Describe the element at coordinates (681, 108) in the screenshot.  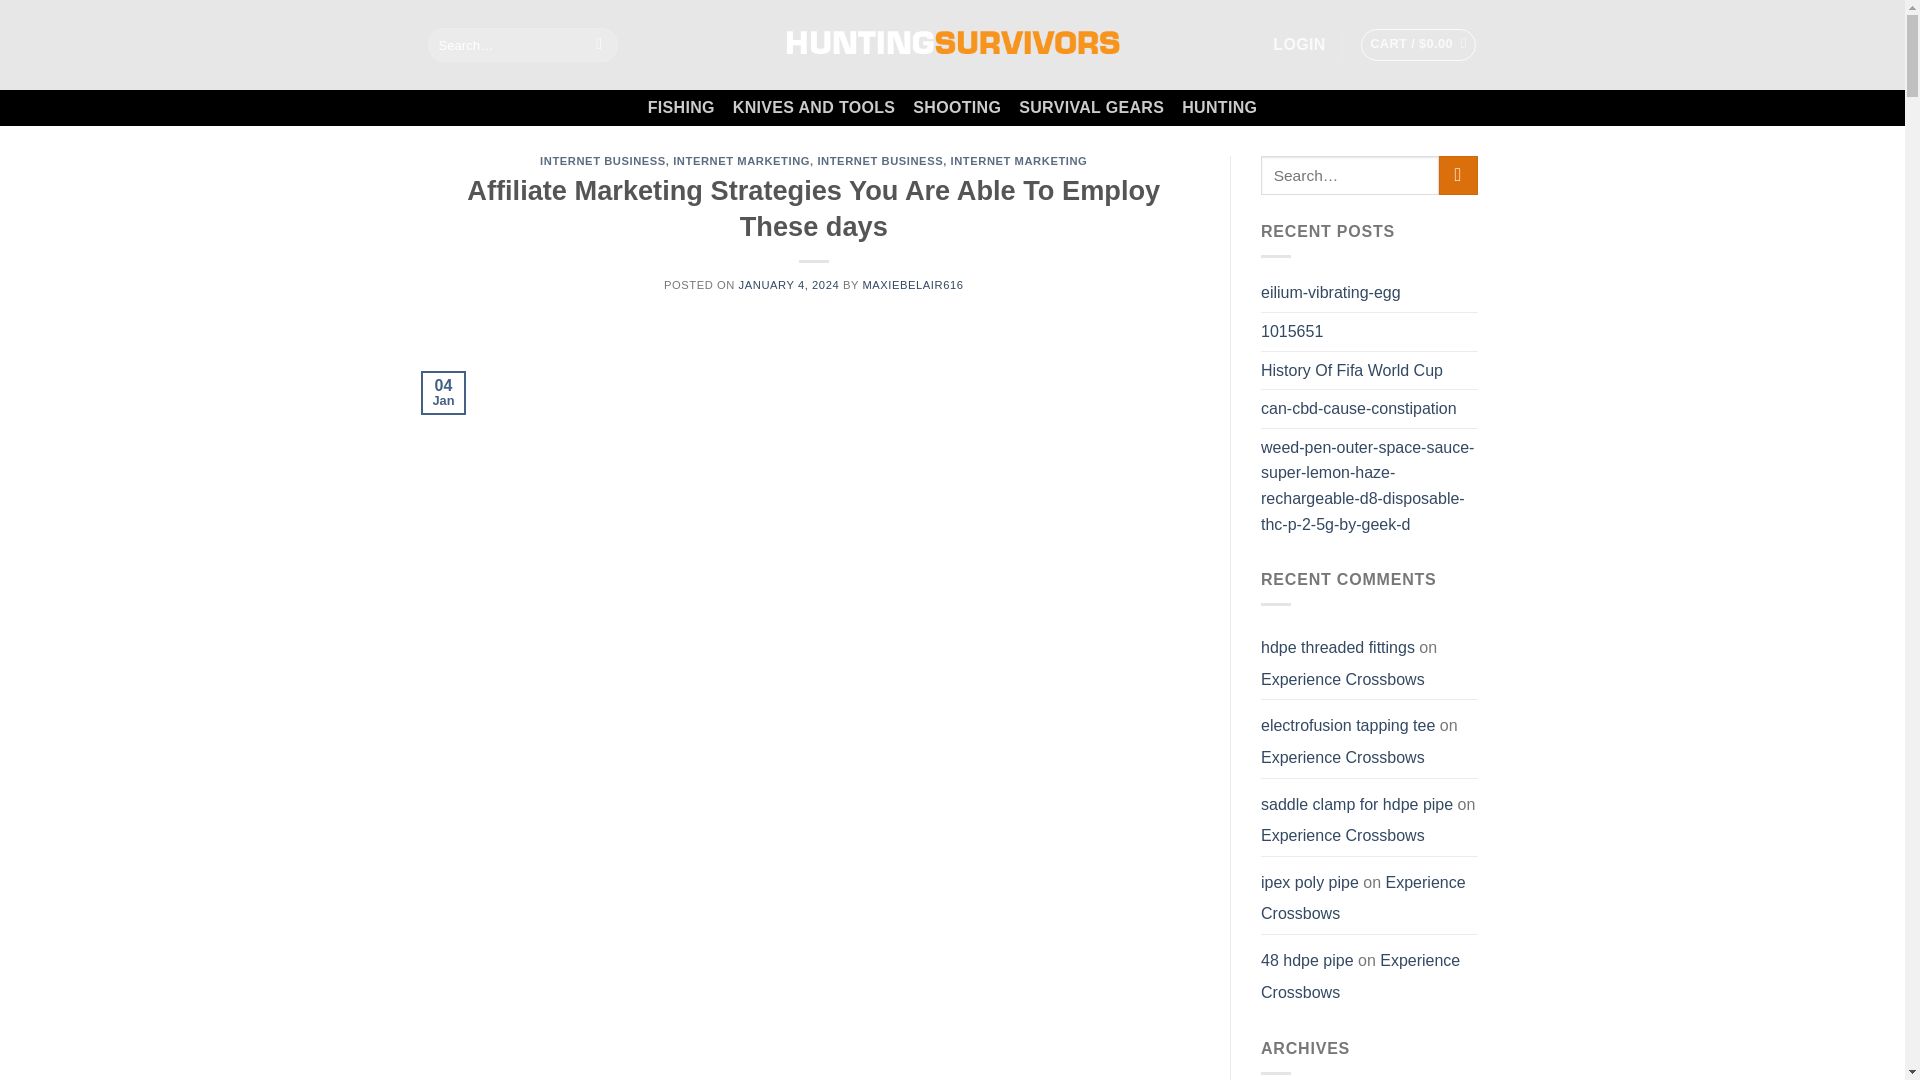
I see `FISHING` at that location.